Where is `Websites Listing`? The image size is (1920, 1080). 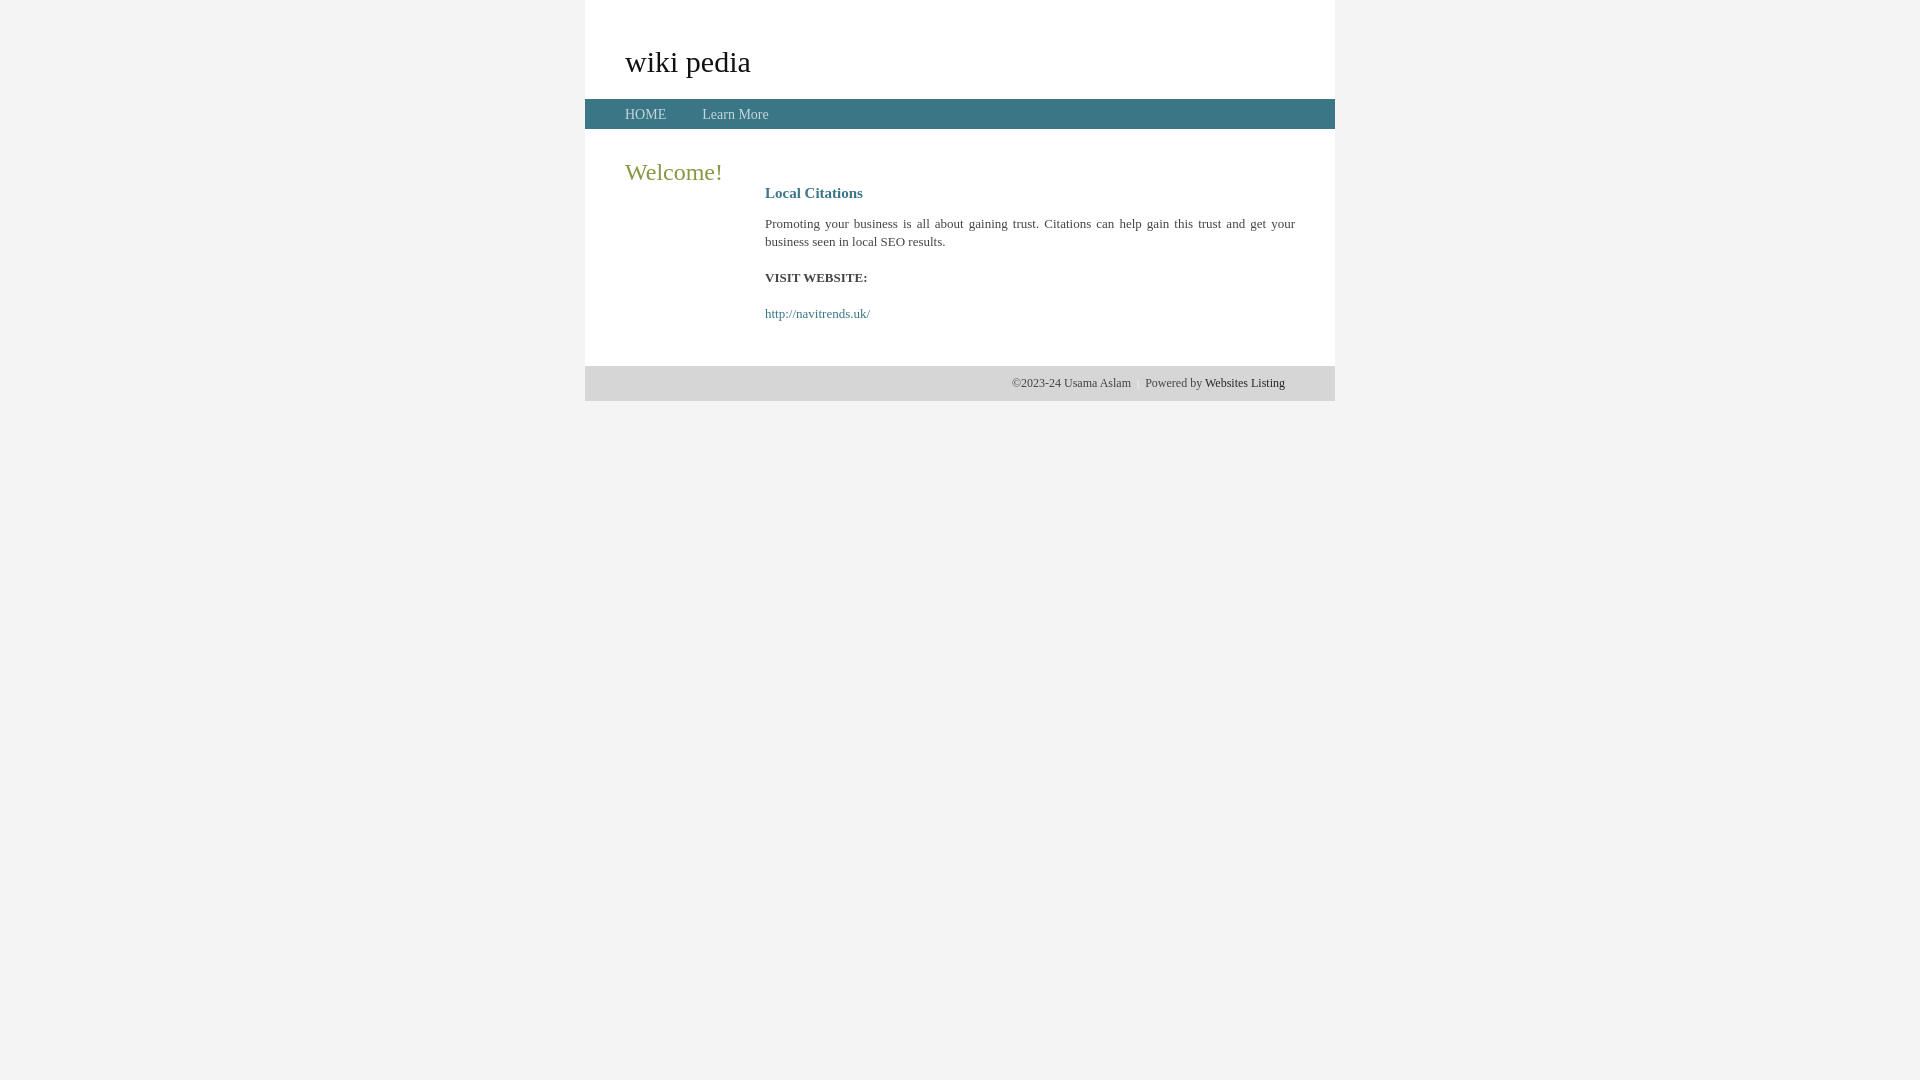
Websites Listing is located at coordinates (1245, 383).